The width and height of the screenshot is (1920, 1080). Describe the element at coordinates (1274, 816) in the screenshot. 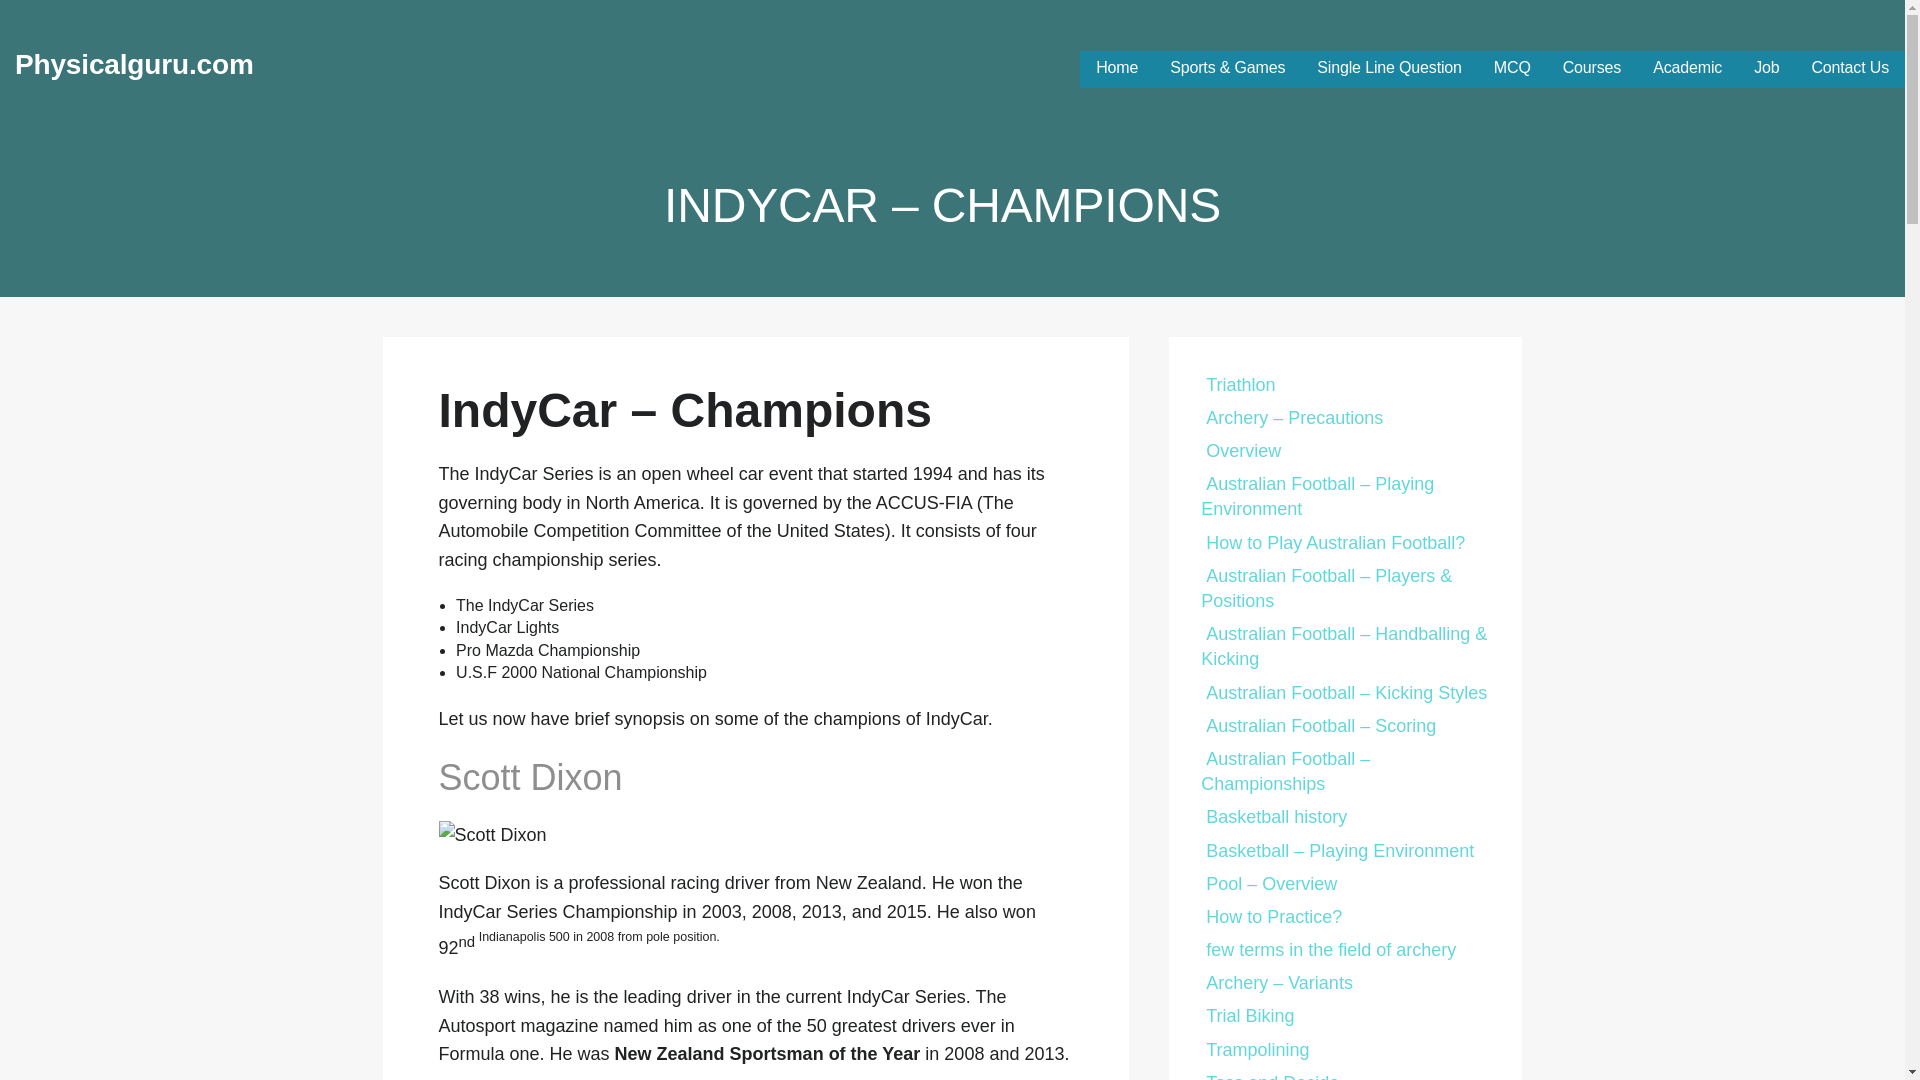

I see `Basketball history` at that location.